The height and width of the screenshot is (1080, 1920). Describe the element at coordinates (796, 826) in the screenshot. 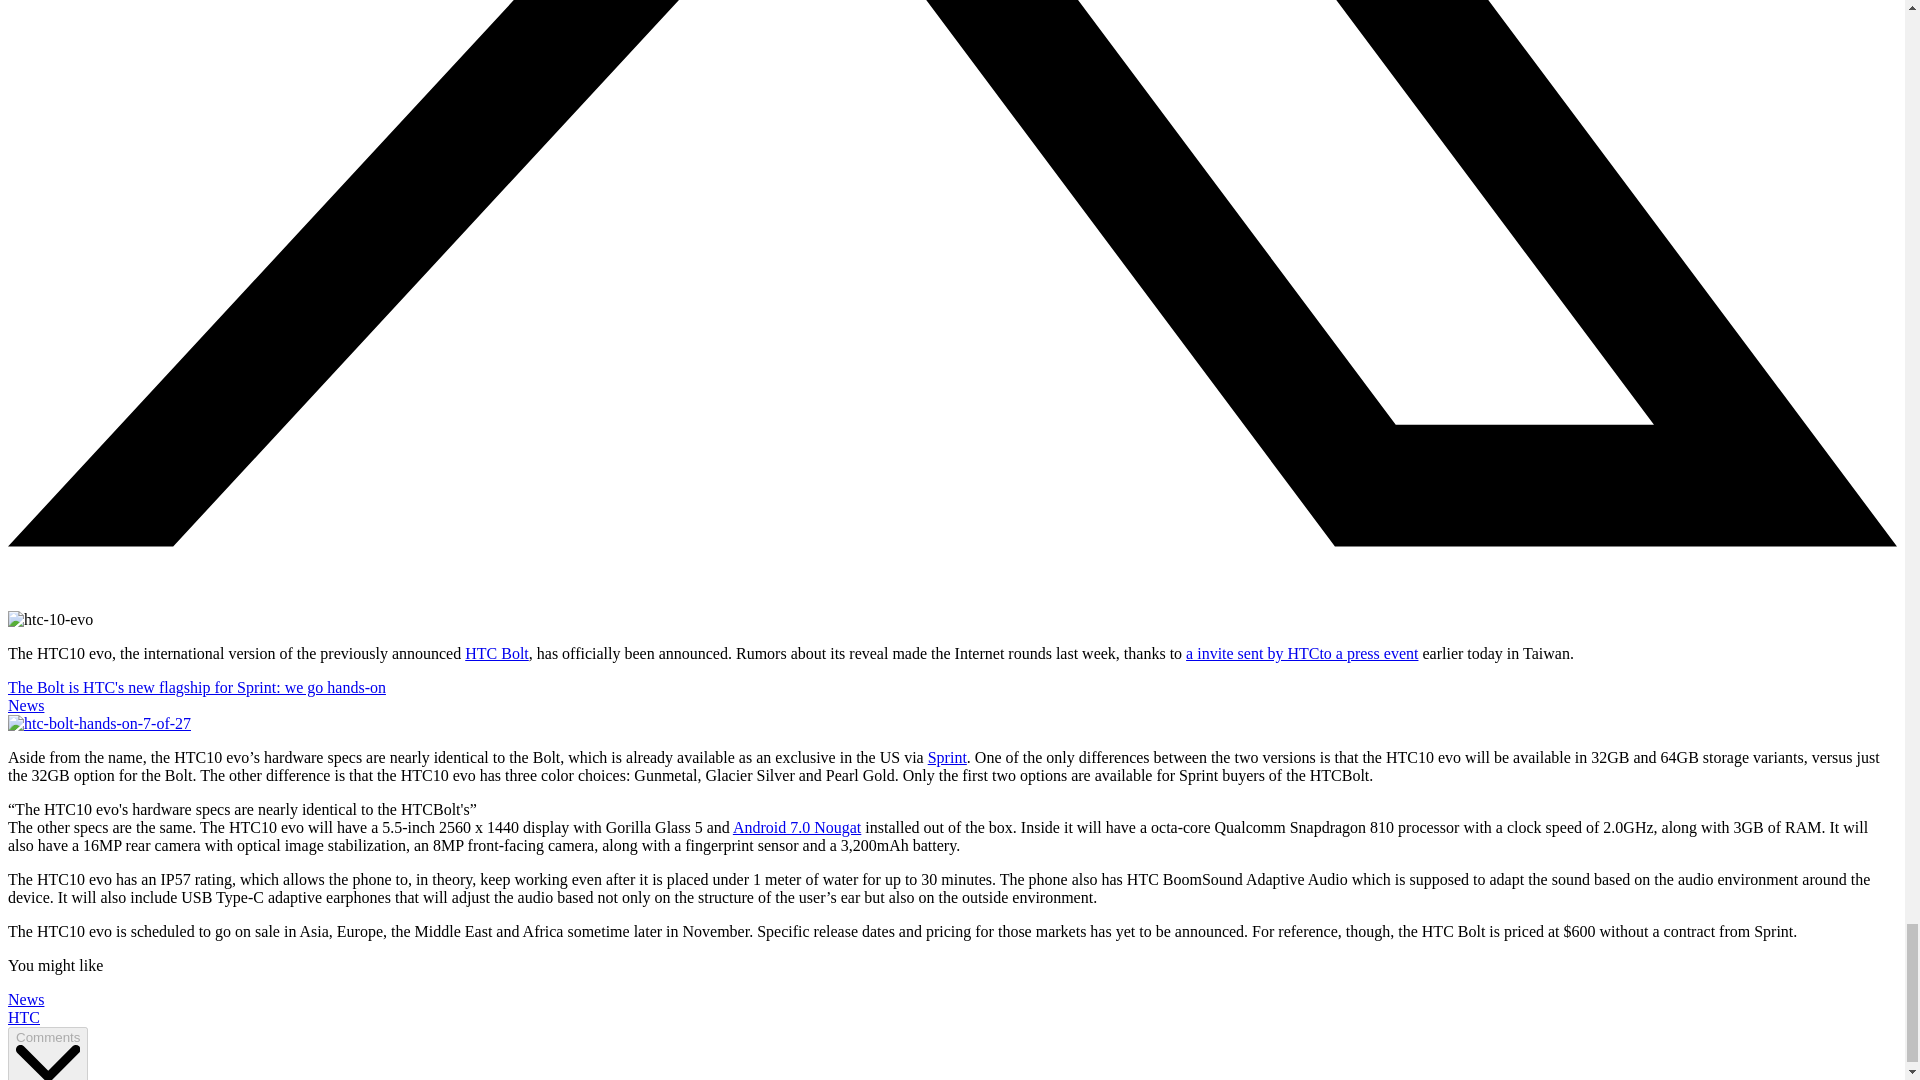

I see `Android 7.0 Nougat` at that location.